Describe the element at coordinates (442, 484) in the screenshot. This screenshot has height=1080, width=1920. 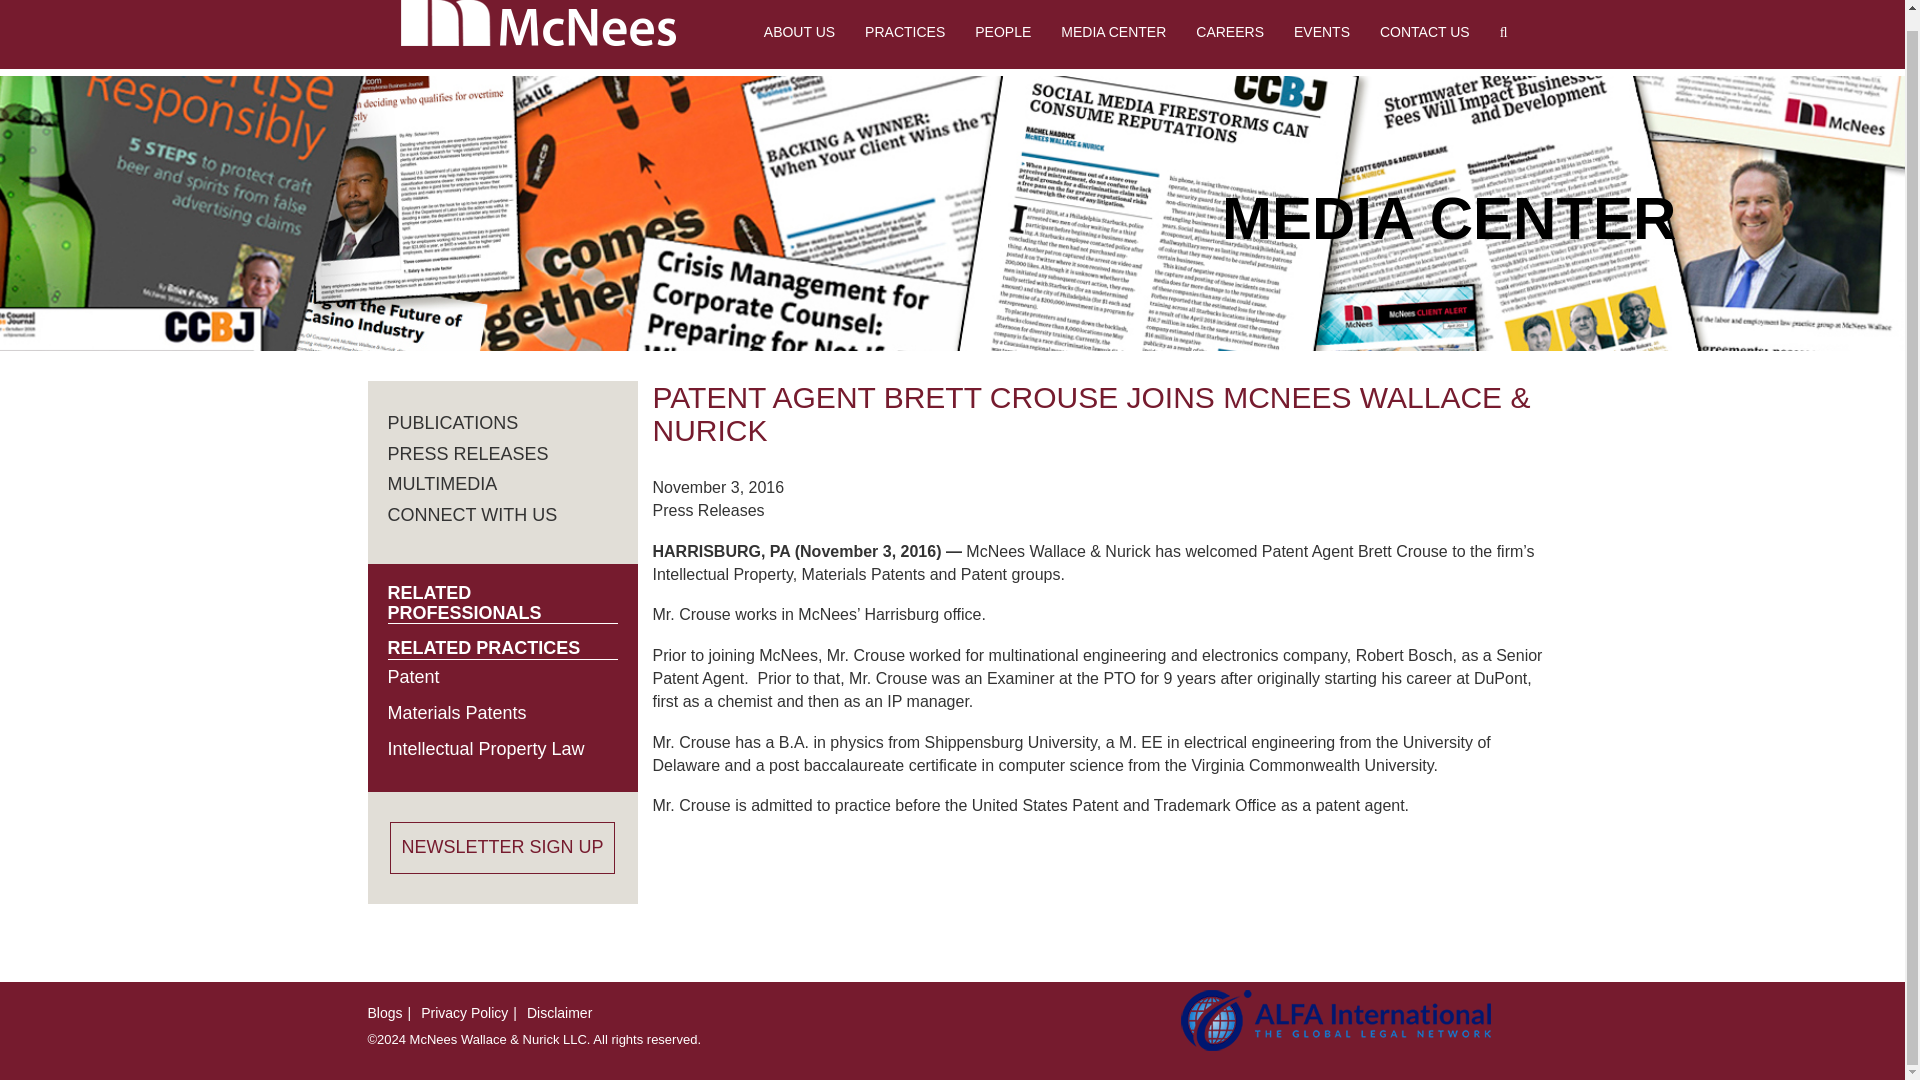
I see `MULTIMEDIA` at that location.